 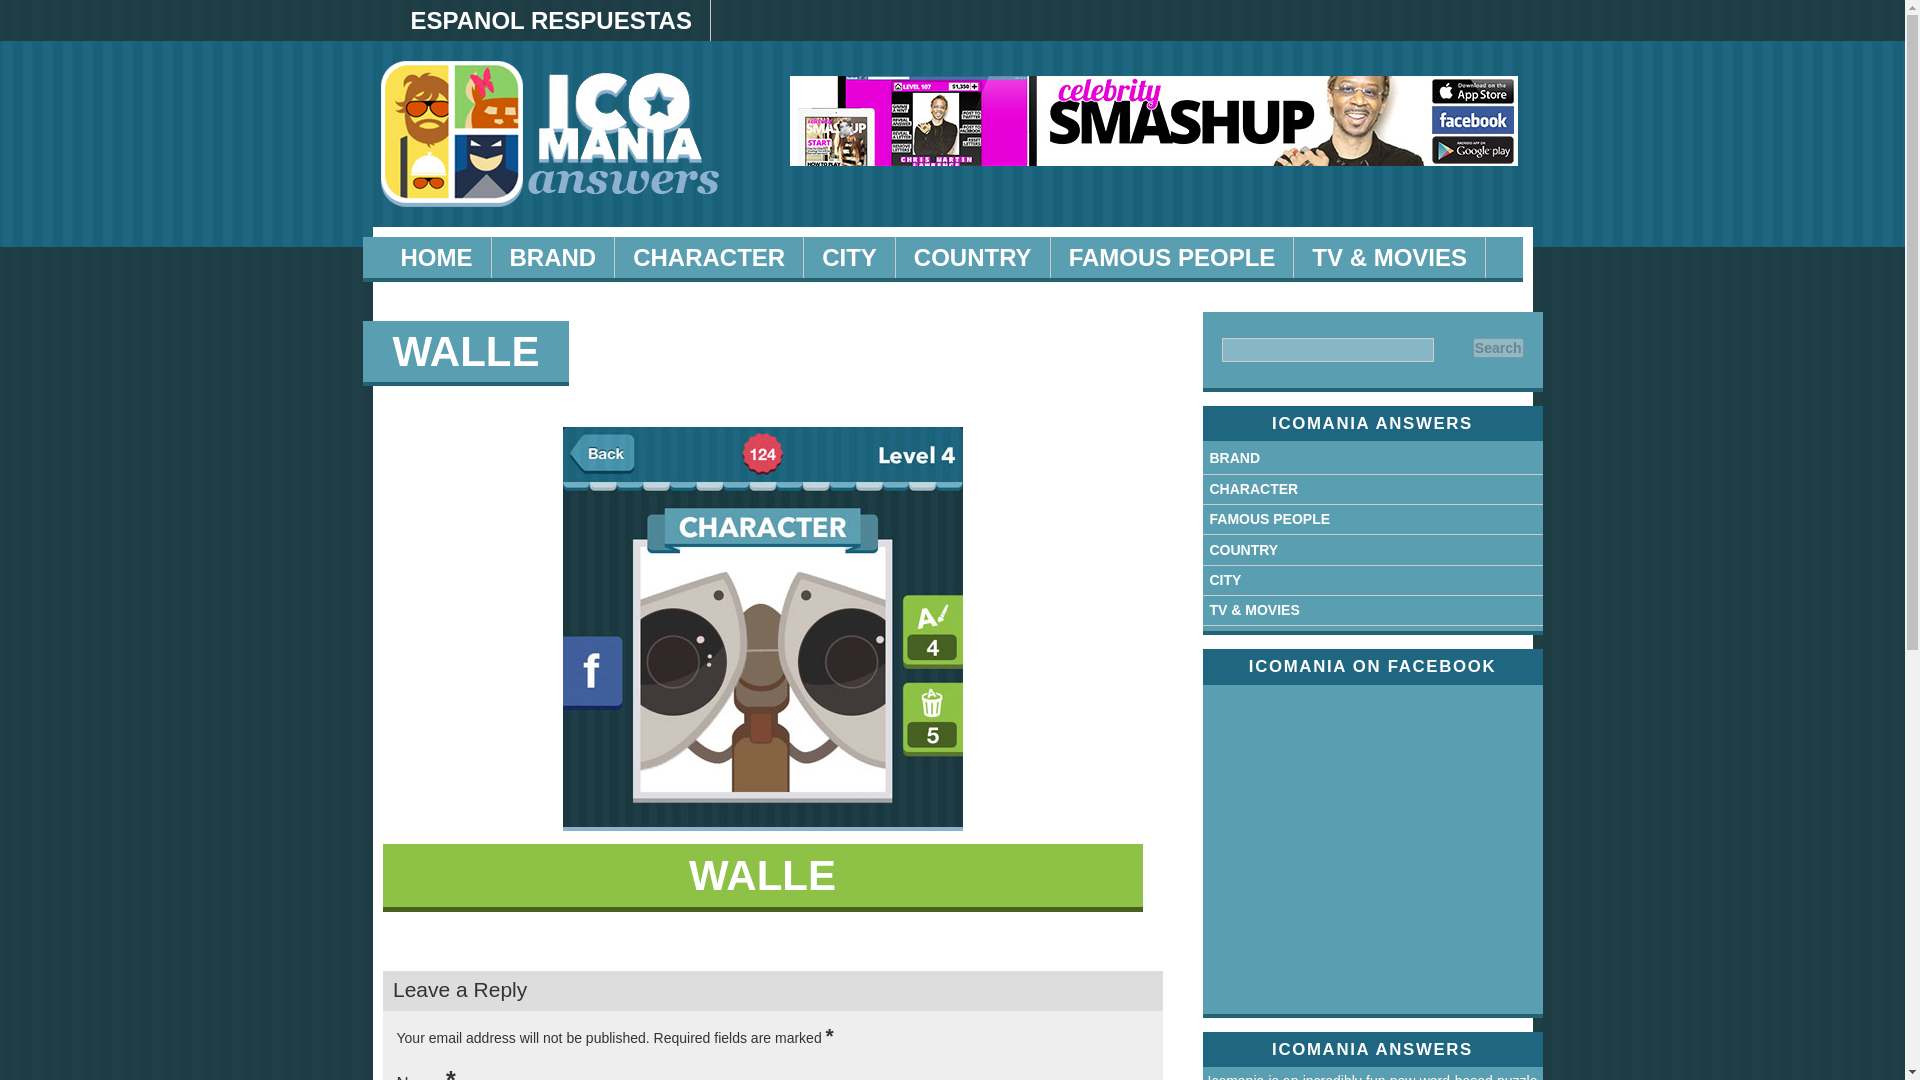 What do you see at coordinates (850, 256) in the screenshot?
I see `City Answers` at bounding box center [850, 256].